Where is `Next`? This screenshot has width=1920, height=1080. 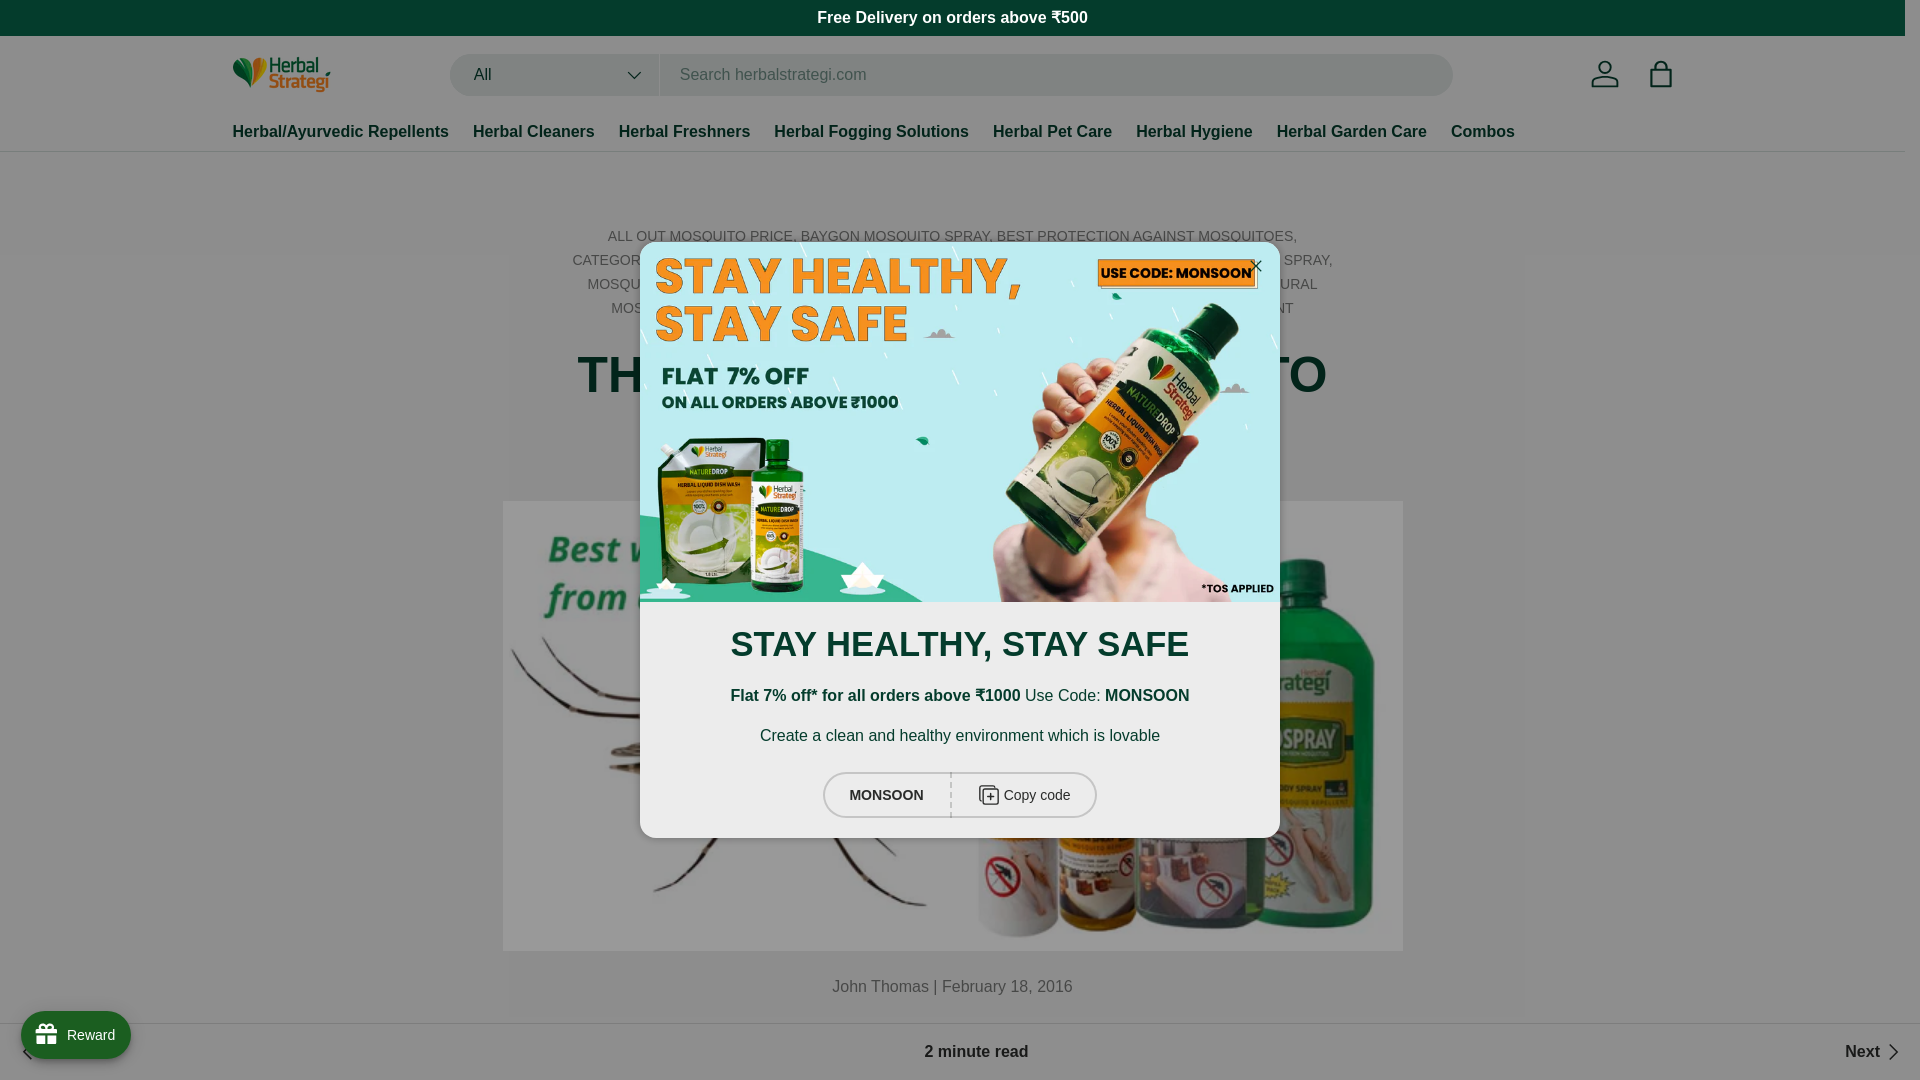 Next is located at coordinates (1874, 1052).